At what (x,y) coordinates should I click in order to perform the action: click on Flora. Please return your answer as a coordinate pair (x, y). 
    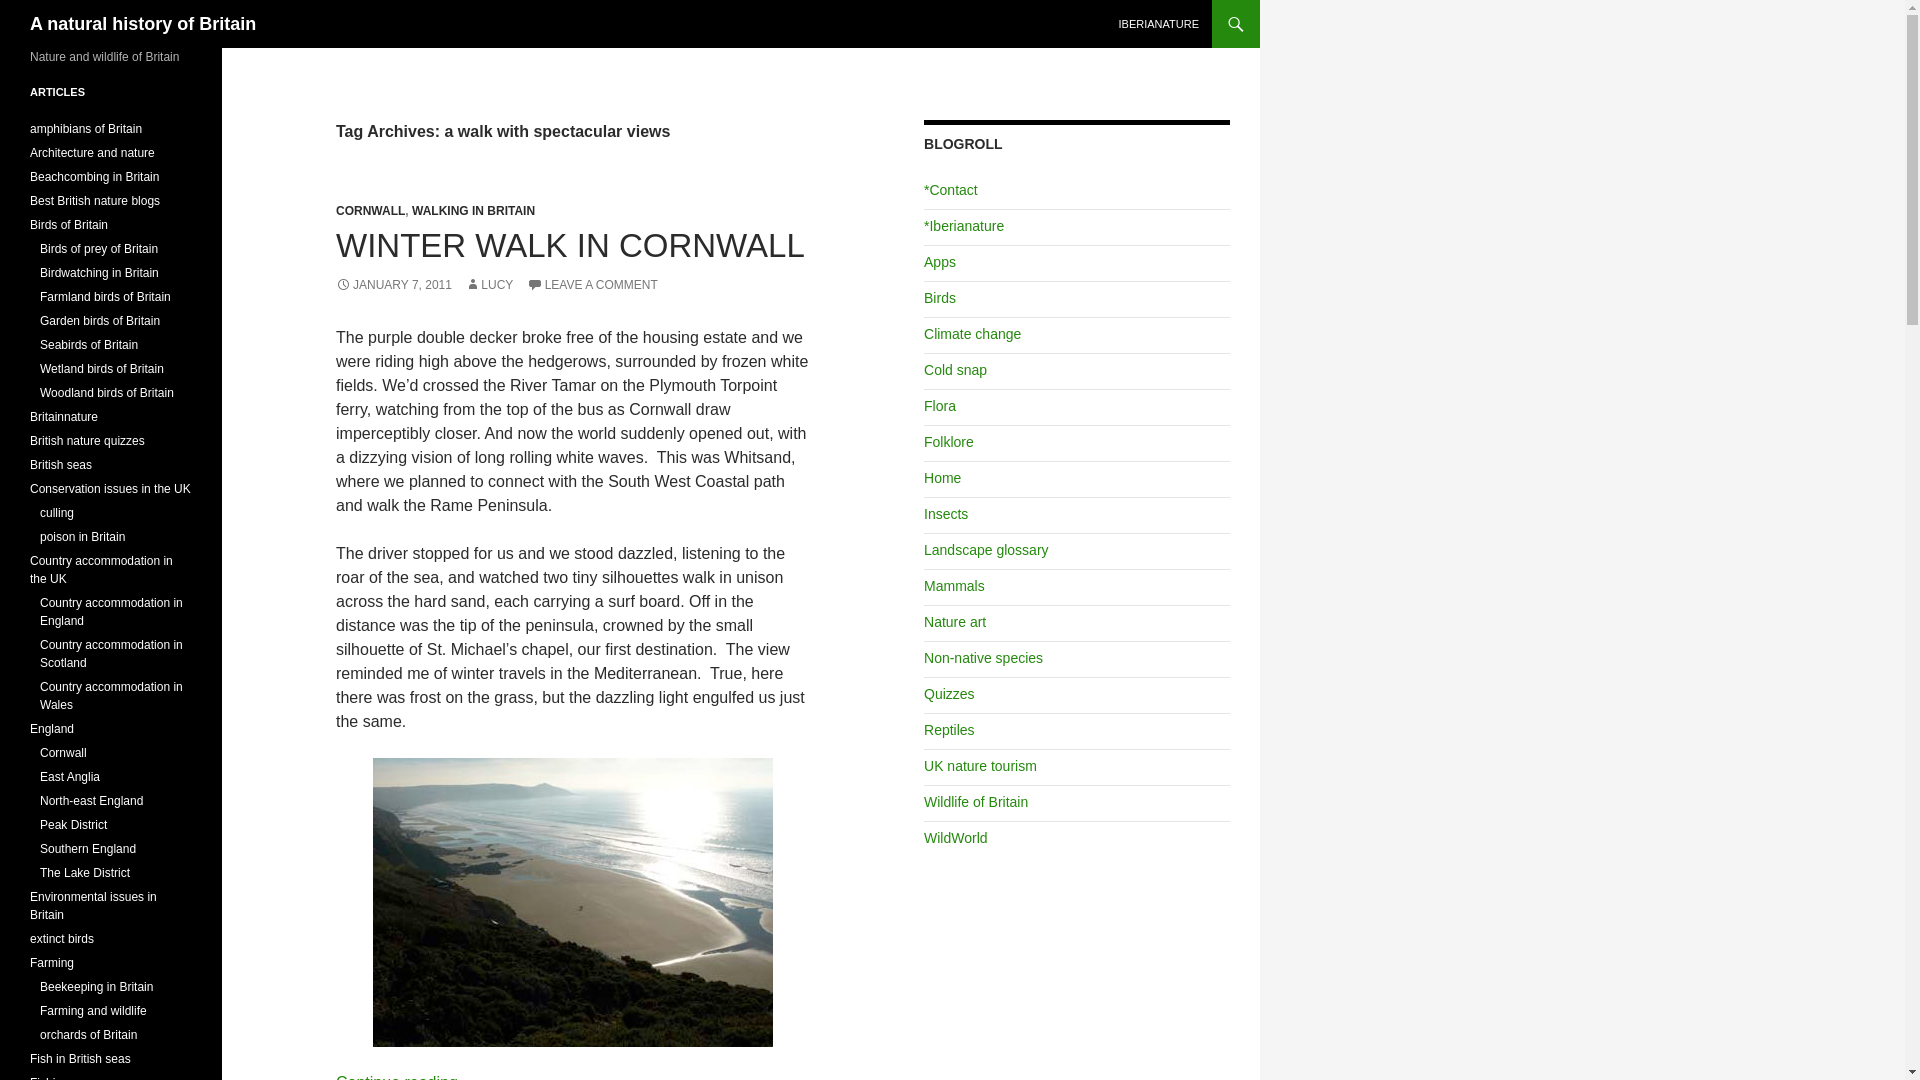
    Looking at the image, I should click on (940, 406).